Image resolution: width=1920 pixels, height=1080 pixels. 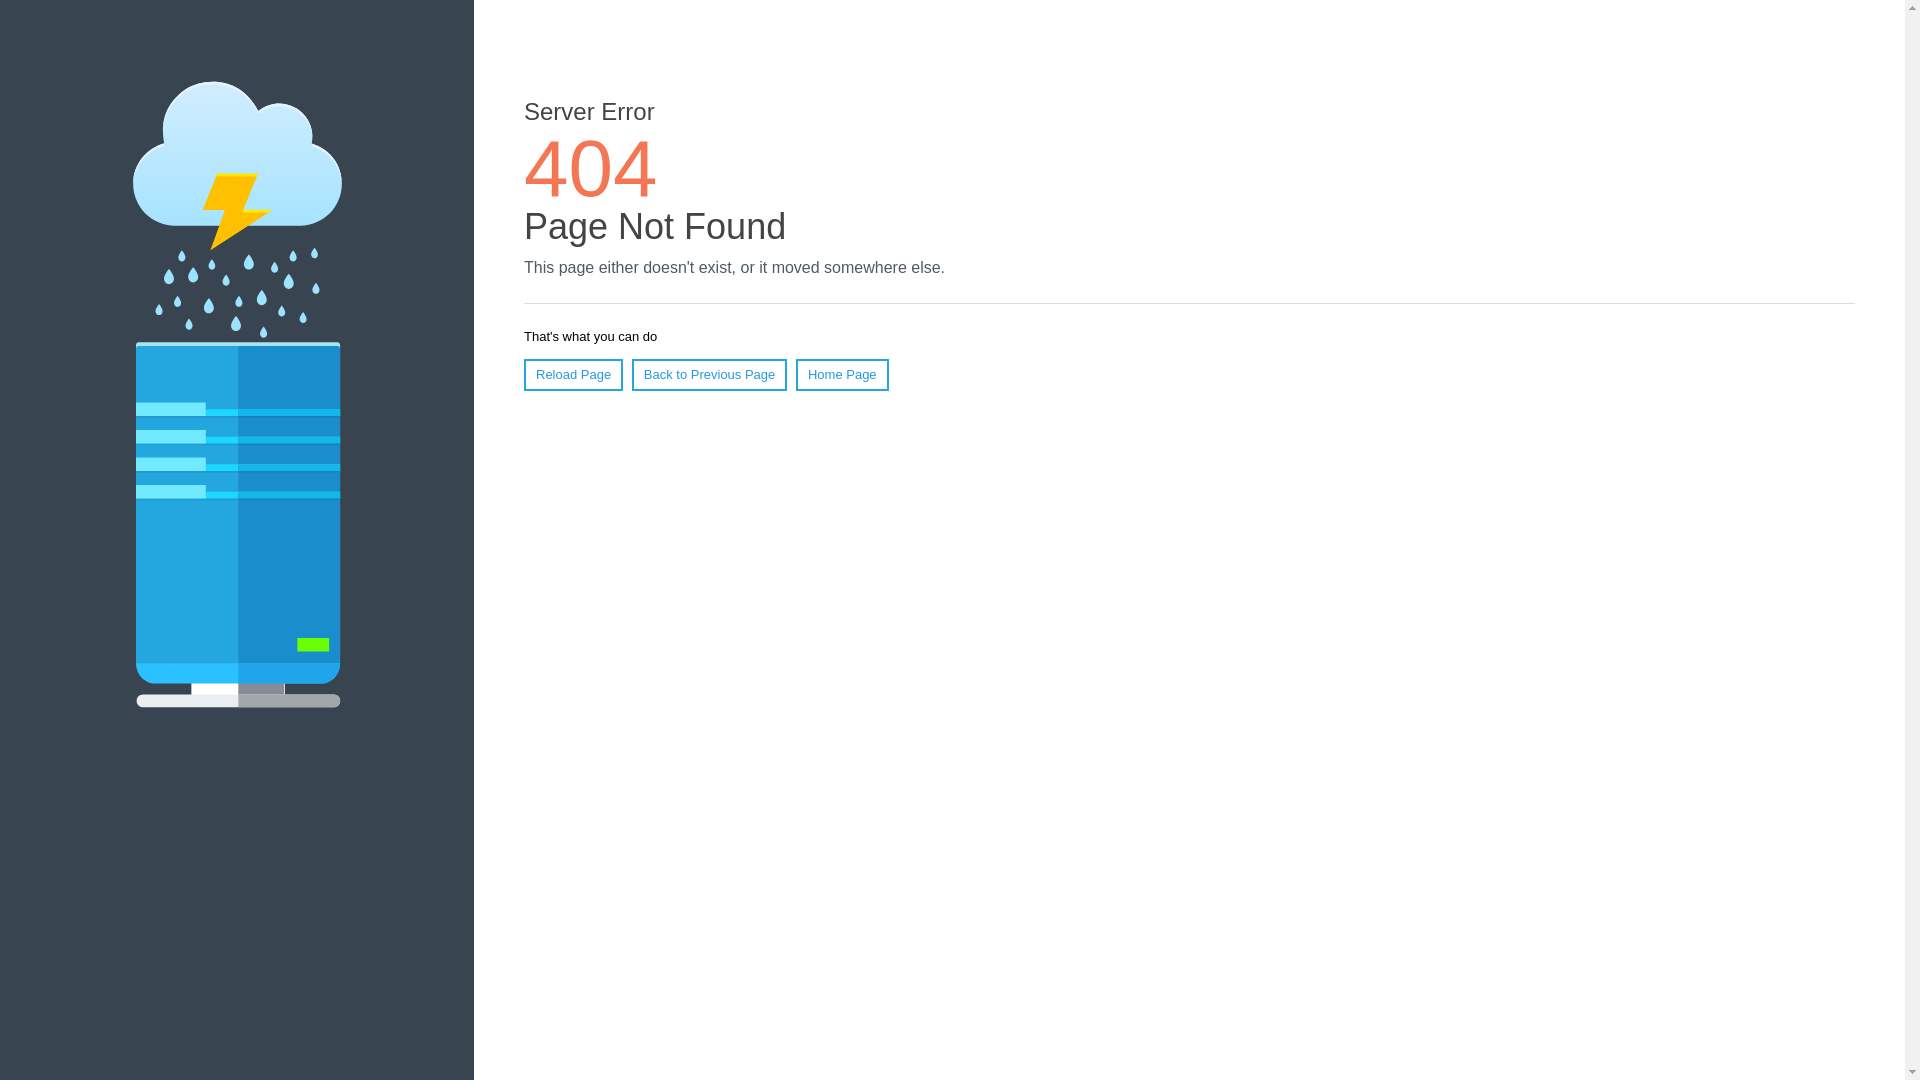 What do you see at coordinates (710, 375) in the screenshot?
I see `Back to Previous Page` at bounding box center [710, 375].